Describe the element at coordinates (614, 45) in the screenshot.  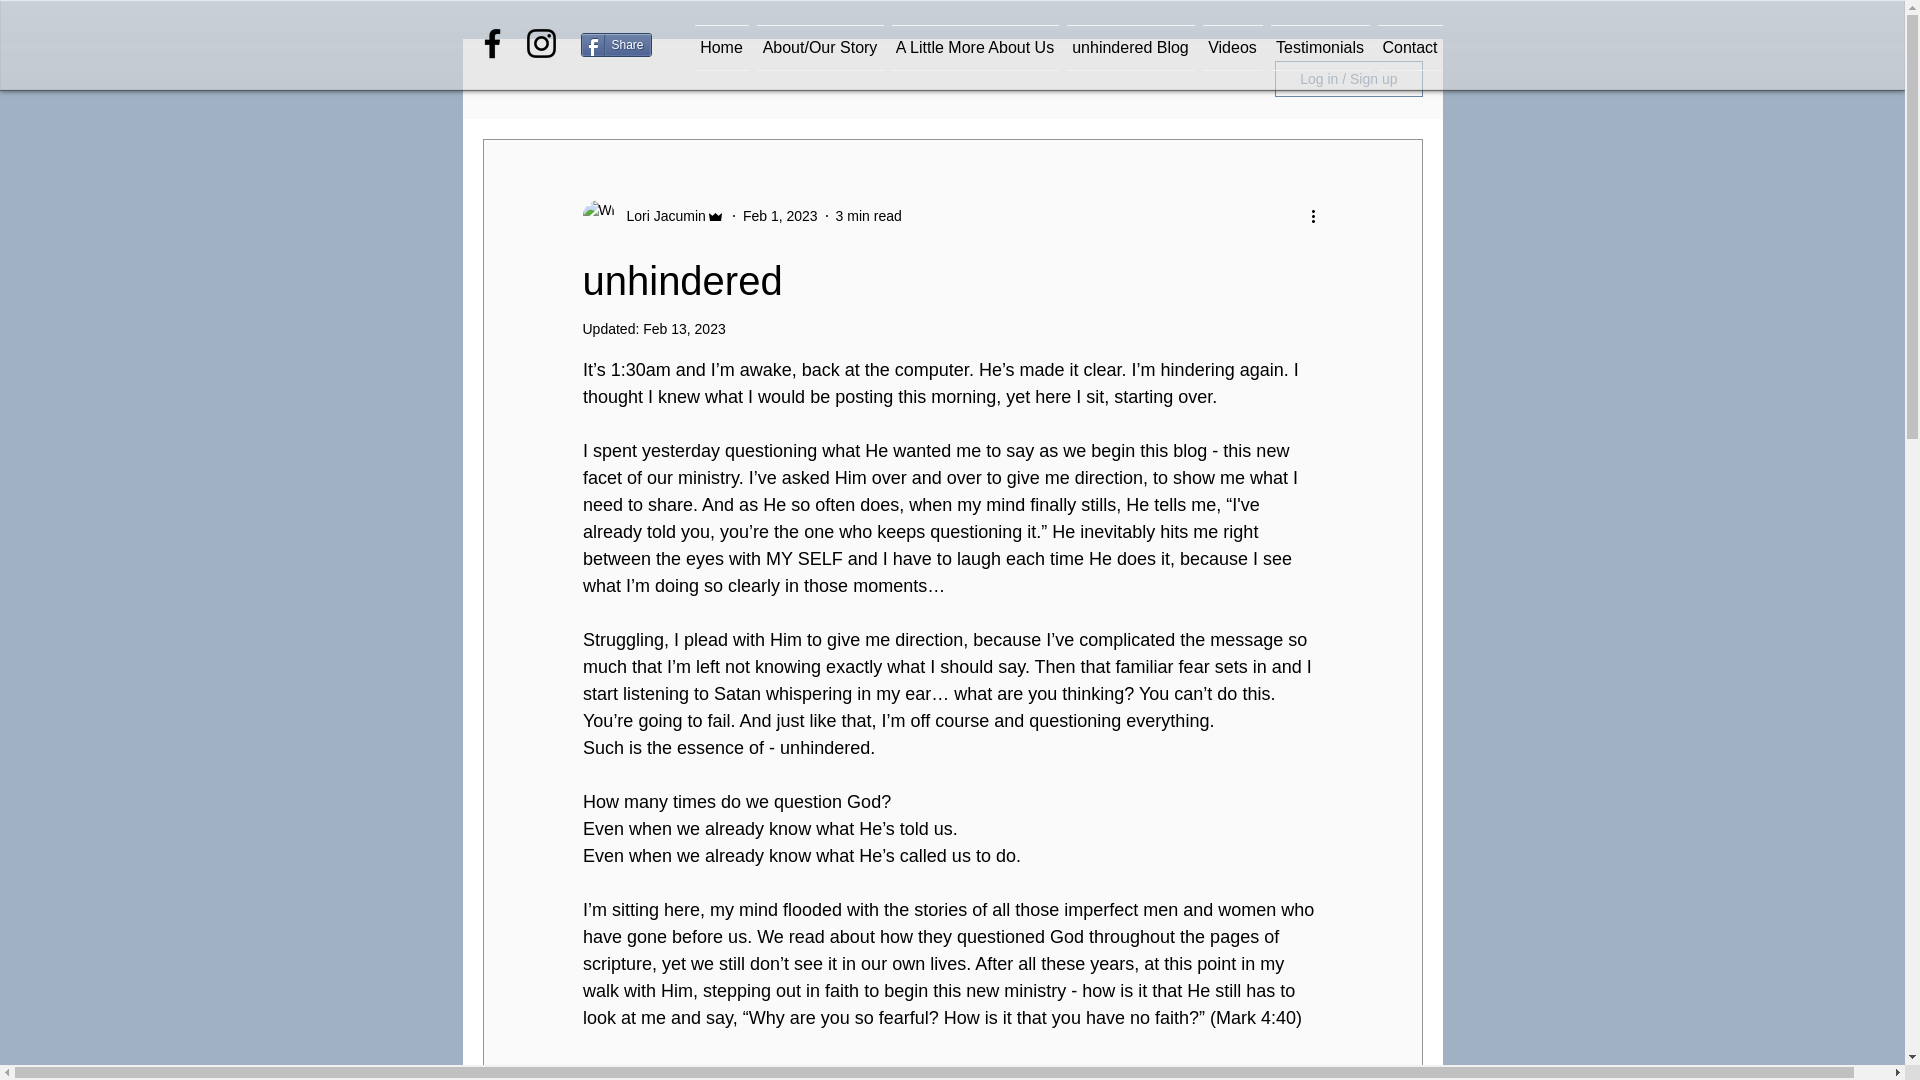
I see `Share` at that location.